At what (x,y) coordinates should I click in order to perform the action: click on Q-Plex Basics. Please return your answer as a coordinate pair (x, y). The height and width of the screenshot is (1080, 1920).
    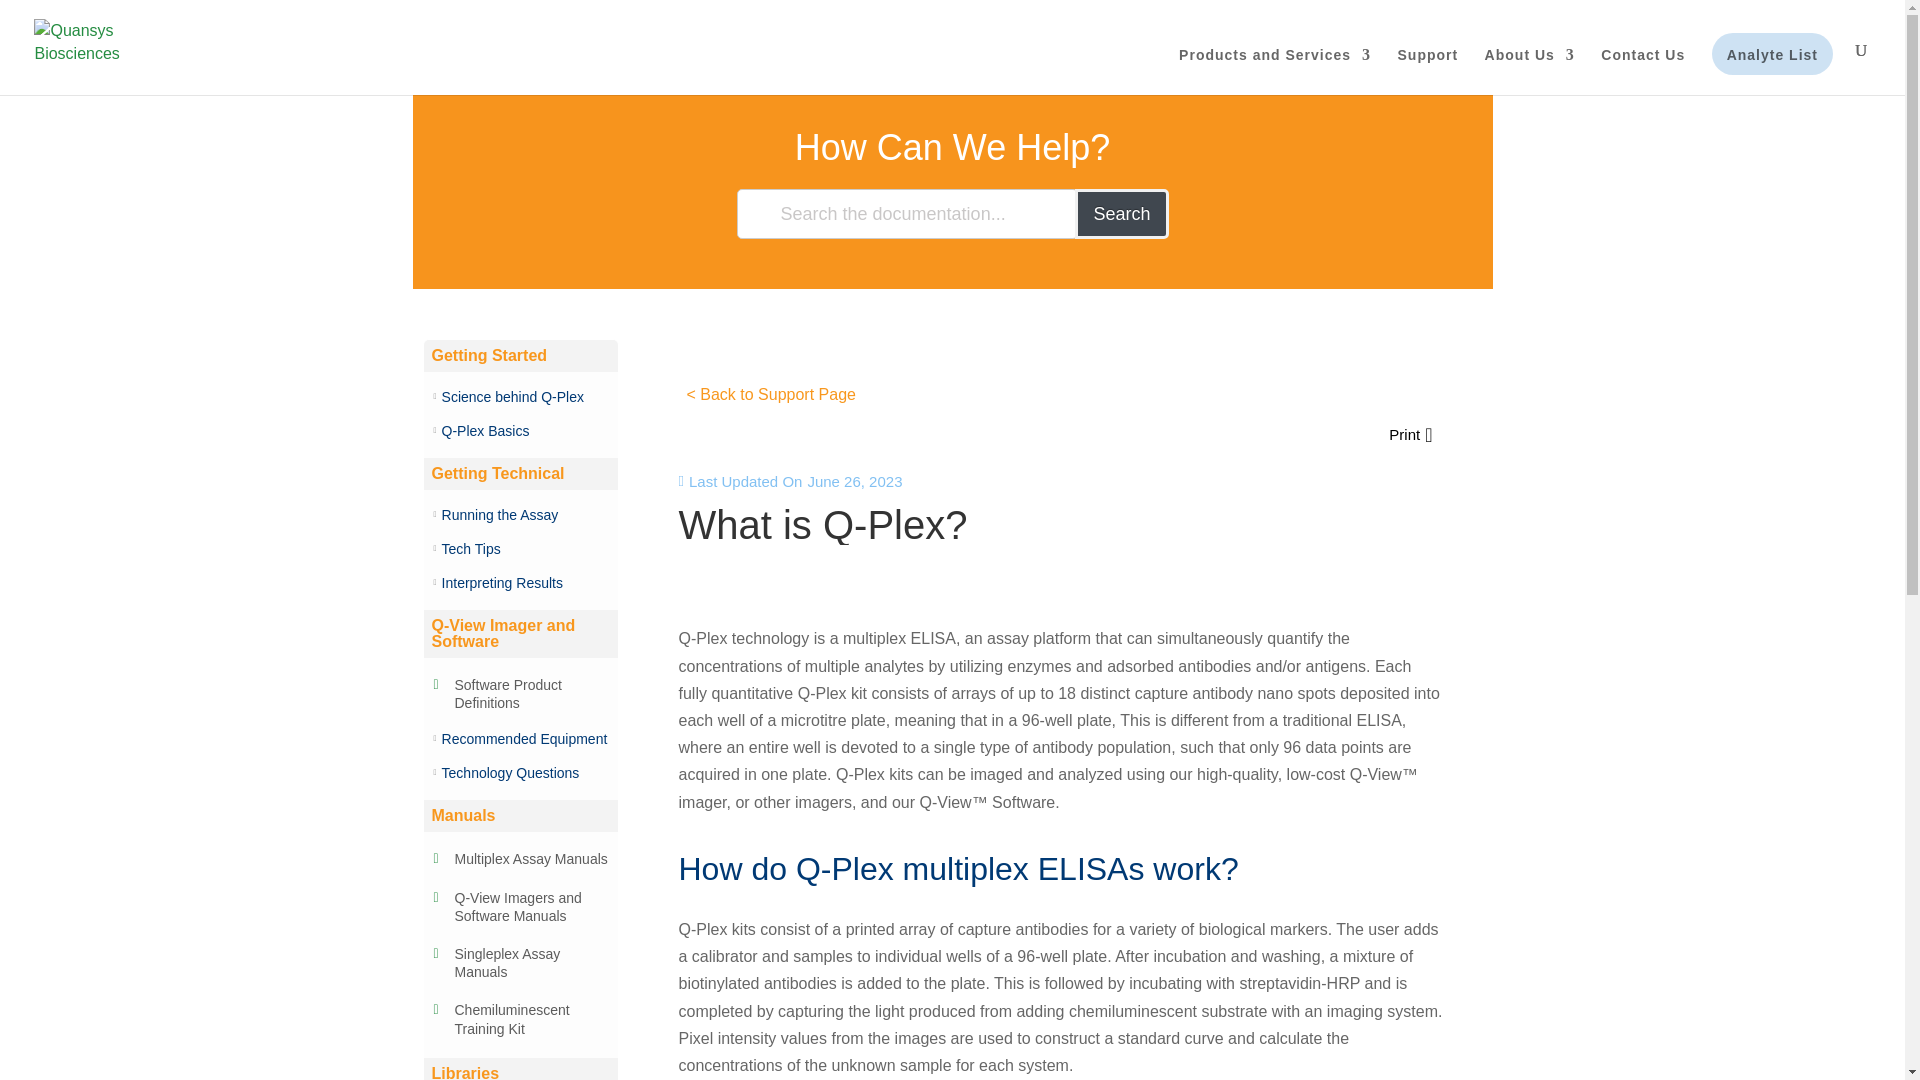
    Looking at the image, I should click on (485, 431).